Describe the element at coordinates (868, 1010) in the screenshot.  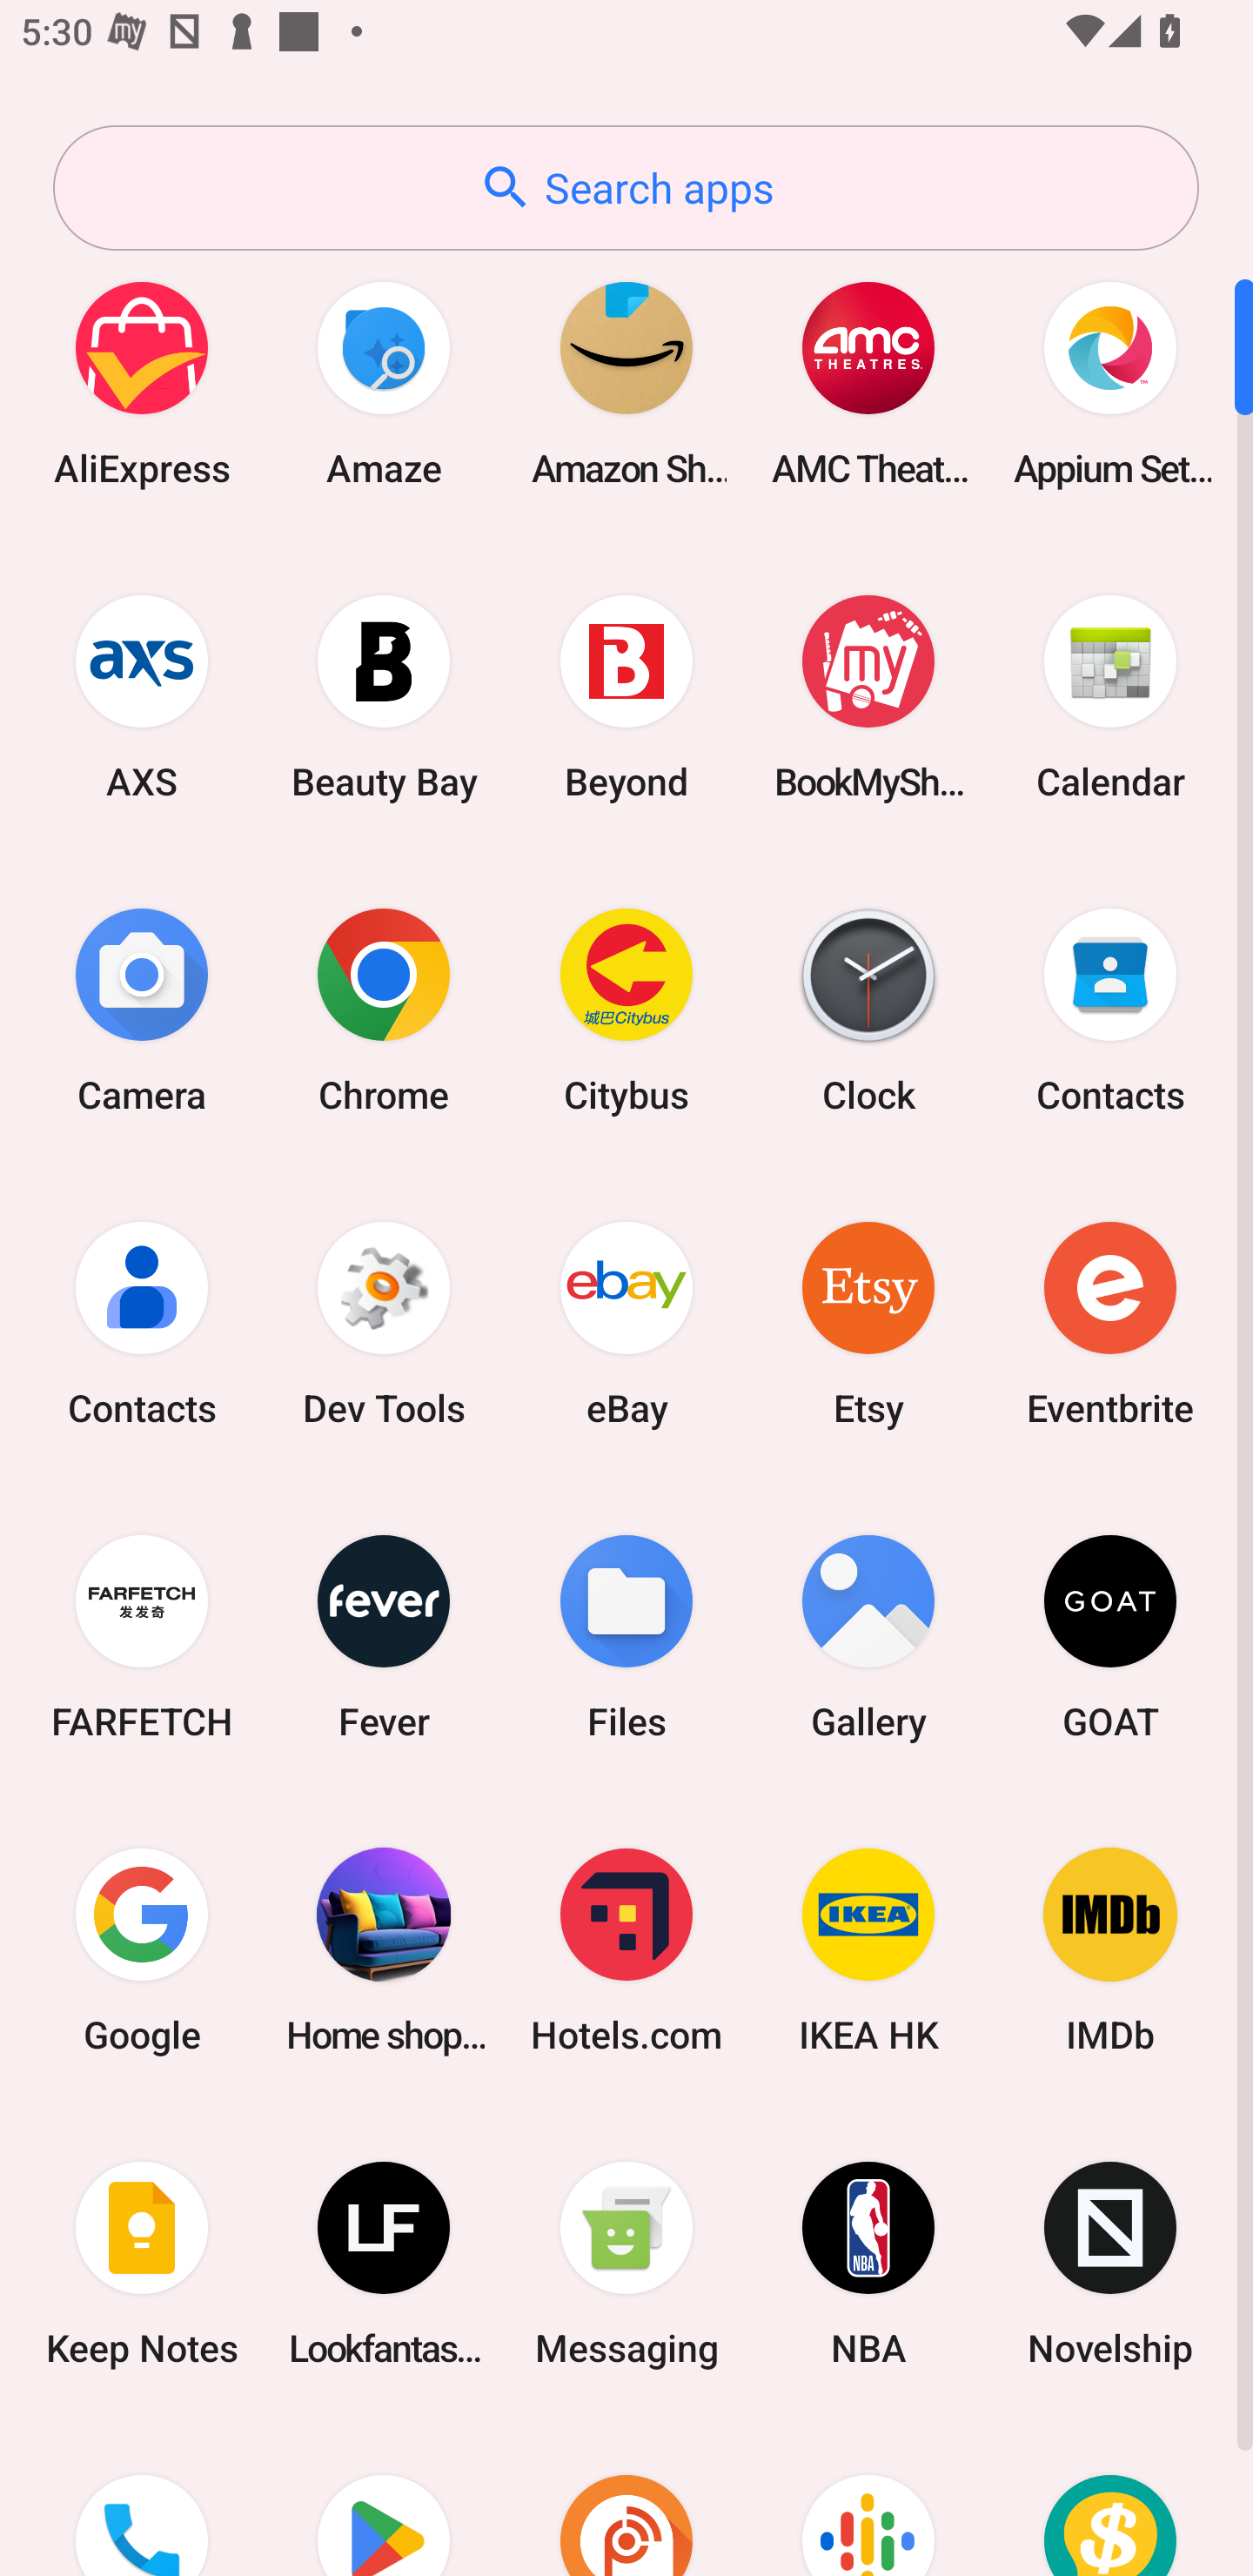
I see `Clock` at that location.